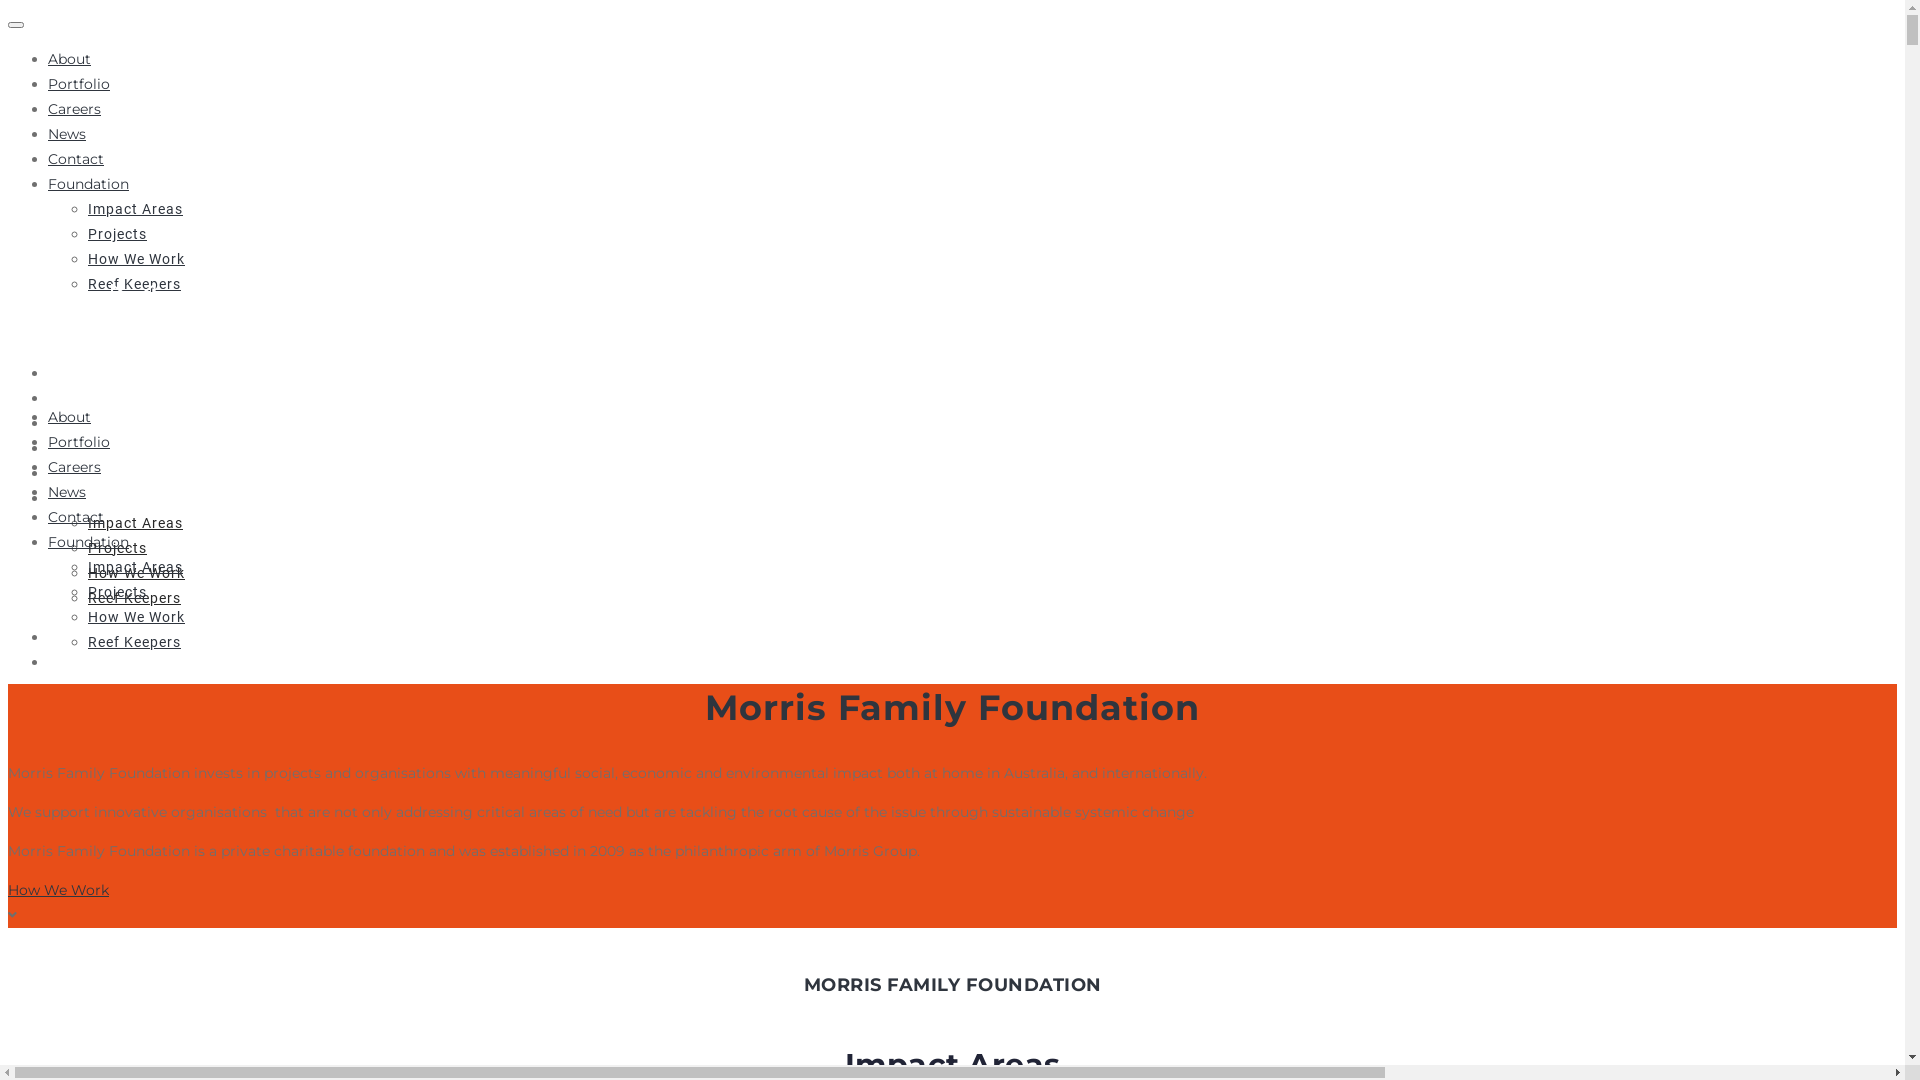 This screenshot has height=1080, width=1920. Describe the element at coordinates (72, 373) in the screenshot. I see `About` at that location.